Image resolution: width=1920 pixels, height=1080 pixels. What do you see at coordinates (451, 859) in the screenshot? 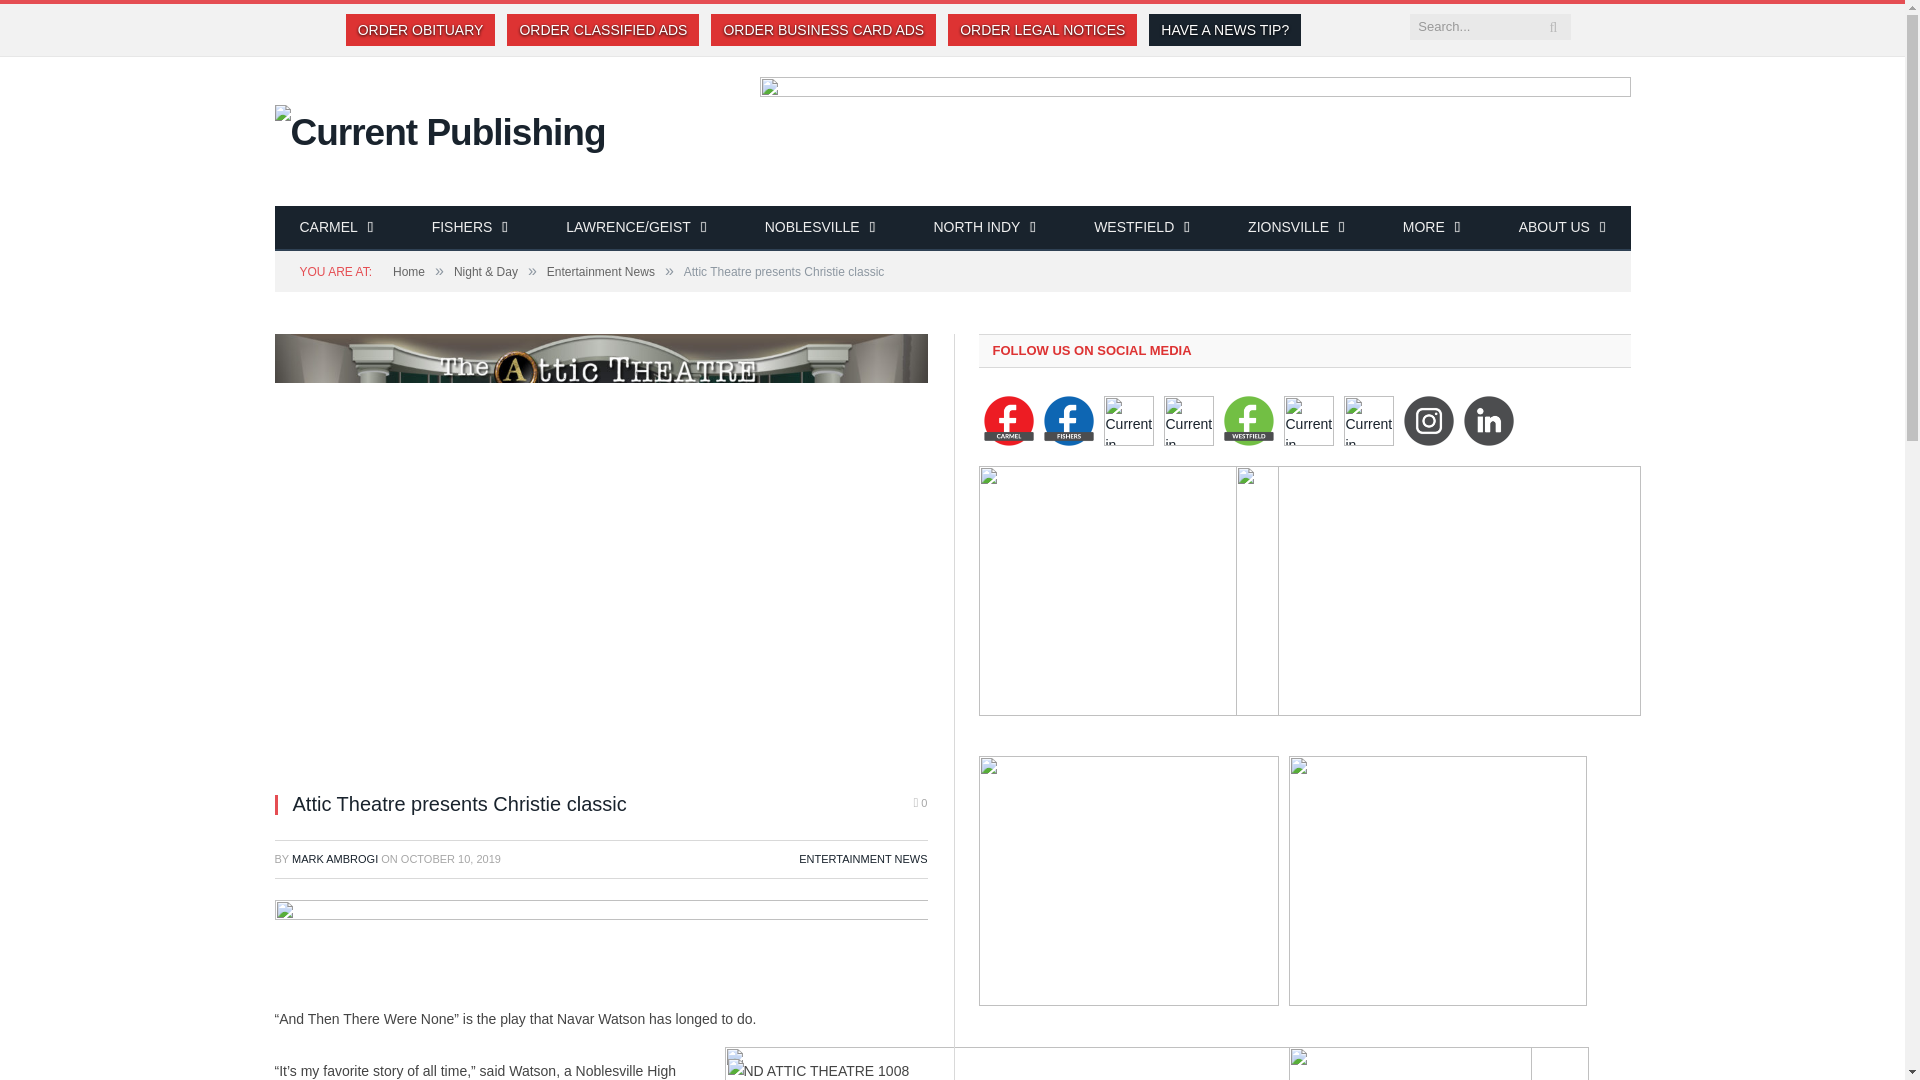
I see `2019-10-10` at bounding box center [451, 859].